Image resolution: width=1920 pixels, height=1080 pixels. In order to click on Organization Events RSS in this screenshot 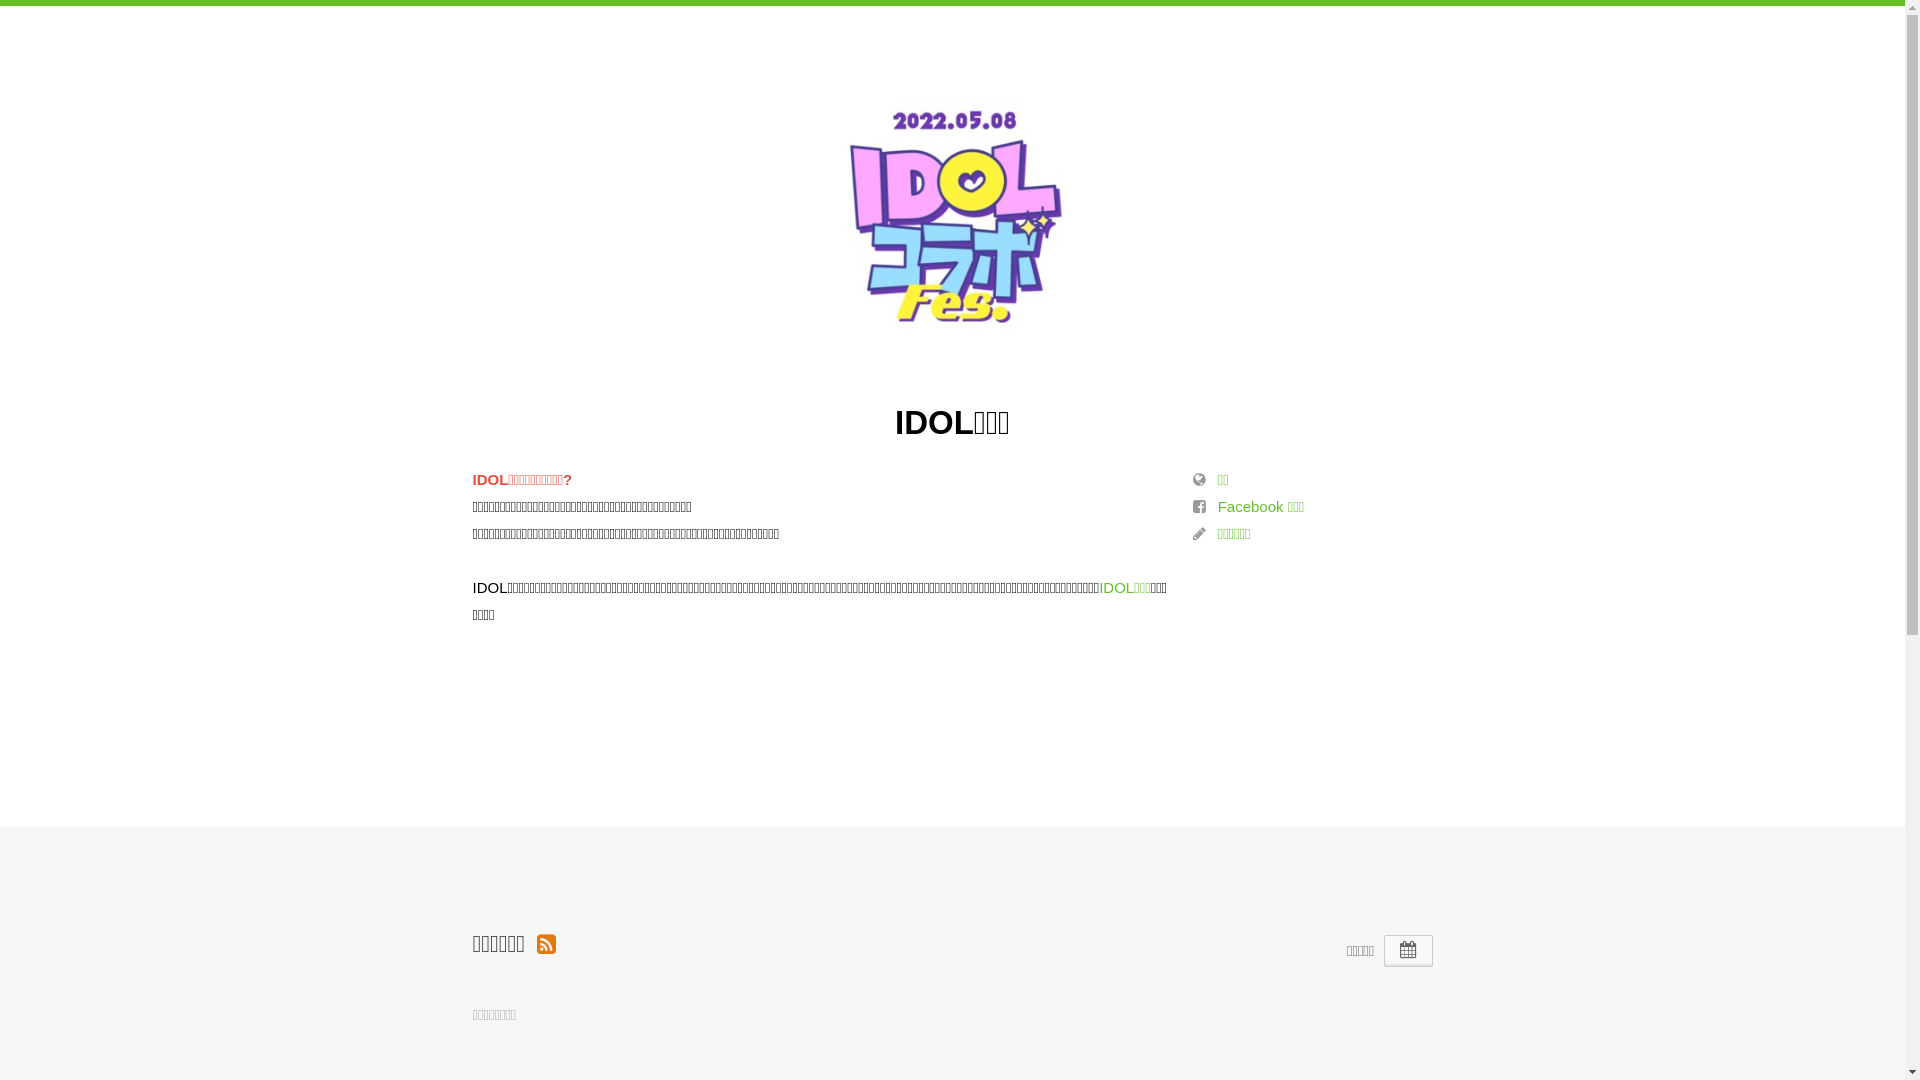, I will do `click(546, 944)`.